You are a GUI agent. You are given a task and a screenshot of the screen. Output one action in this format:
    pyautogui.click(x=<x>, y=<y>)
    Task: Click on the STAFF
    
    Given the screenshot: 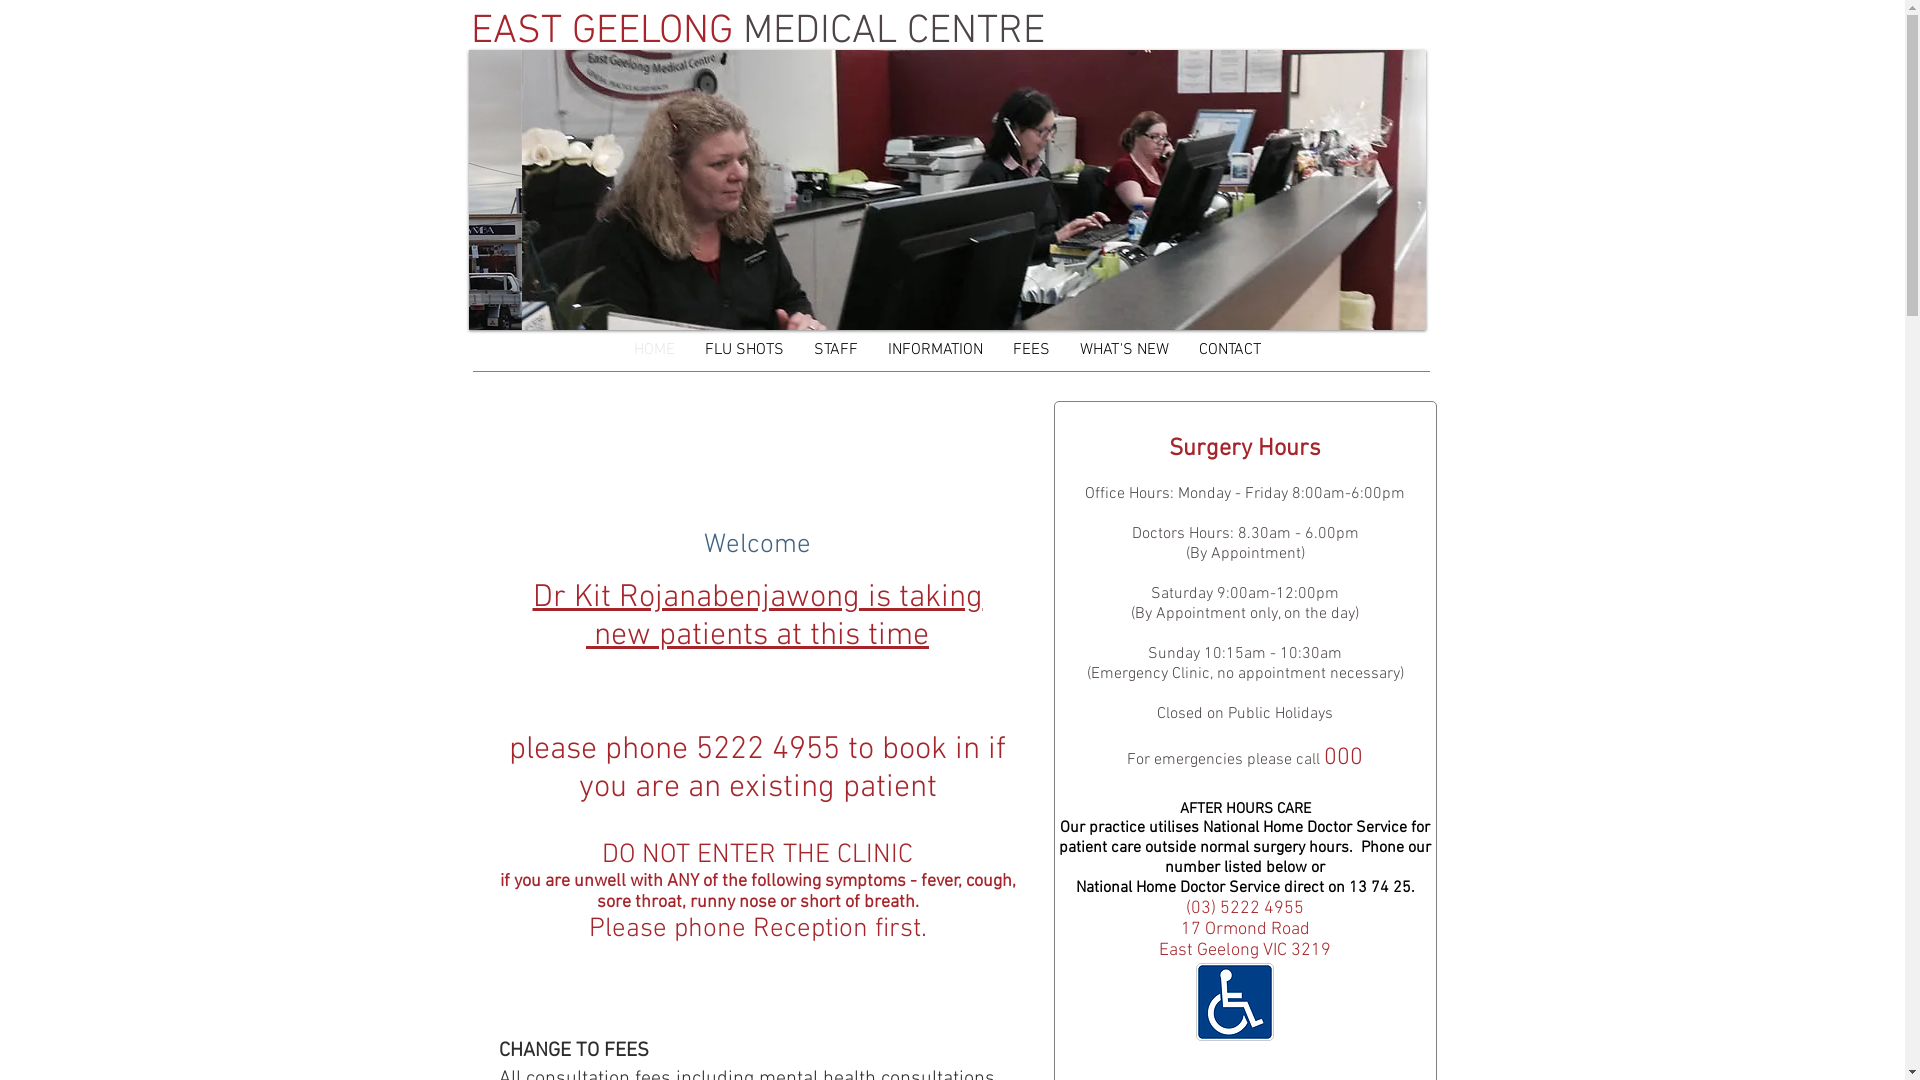 What is the action you would take?
    pyautogui.click(x=835, y=350)
    